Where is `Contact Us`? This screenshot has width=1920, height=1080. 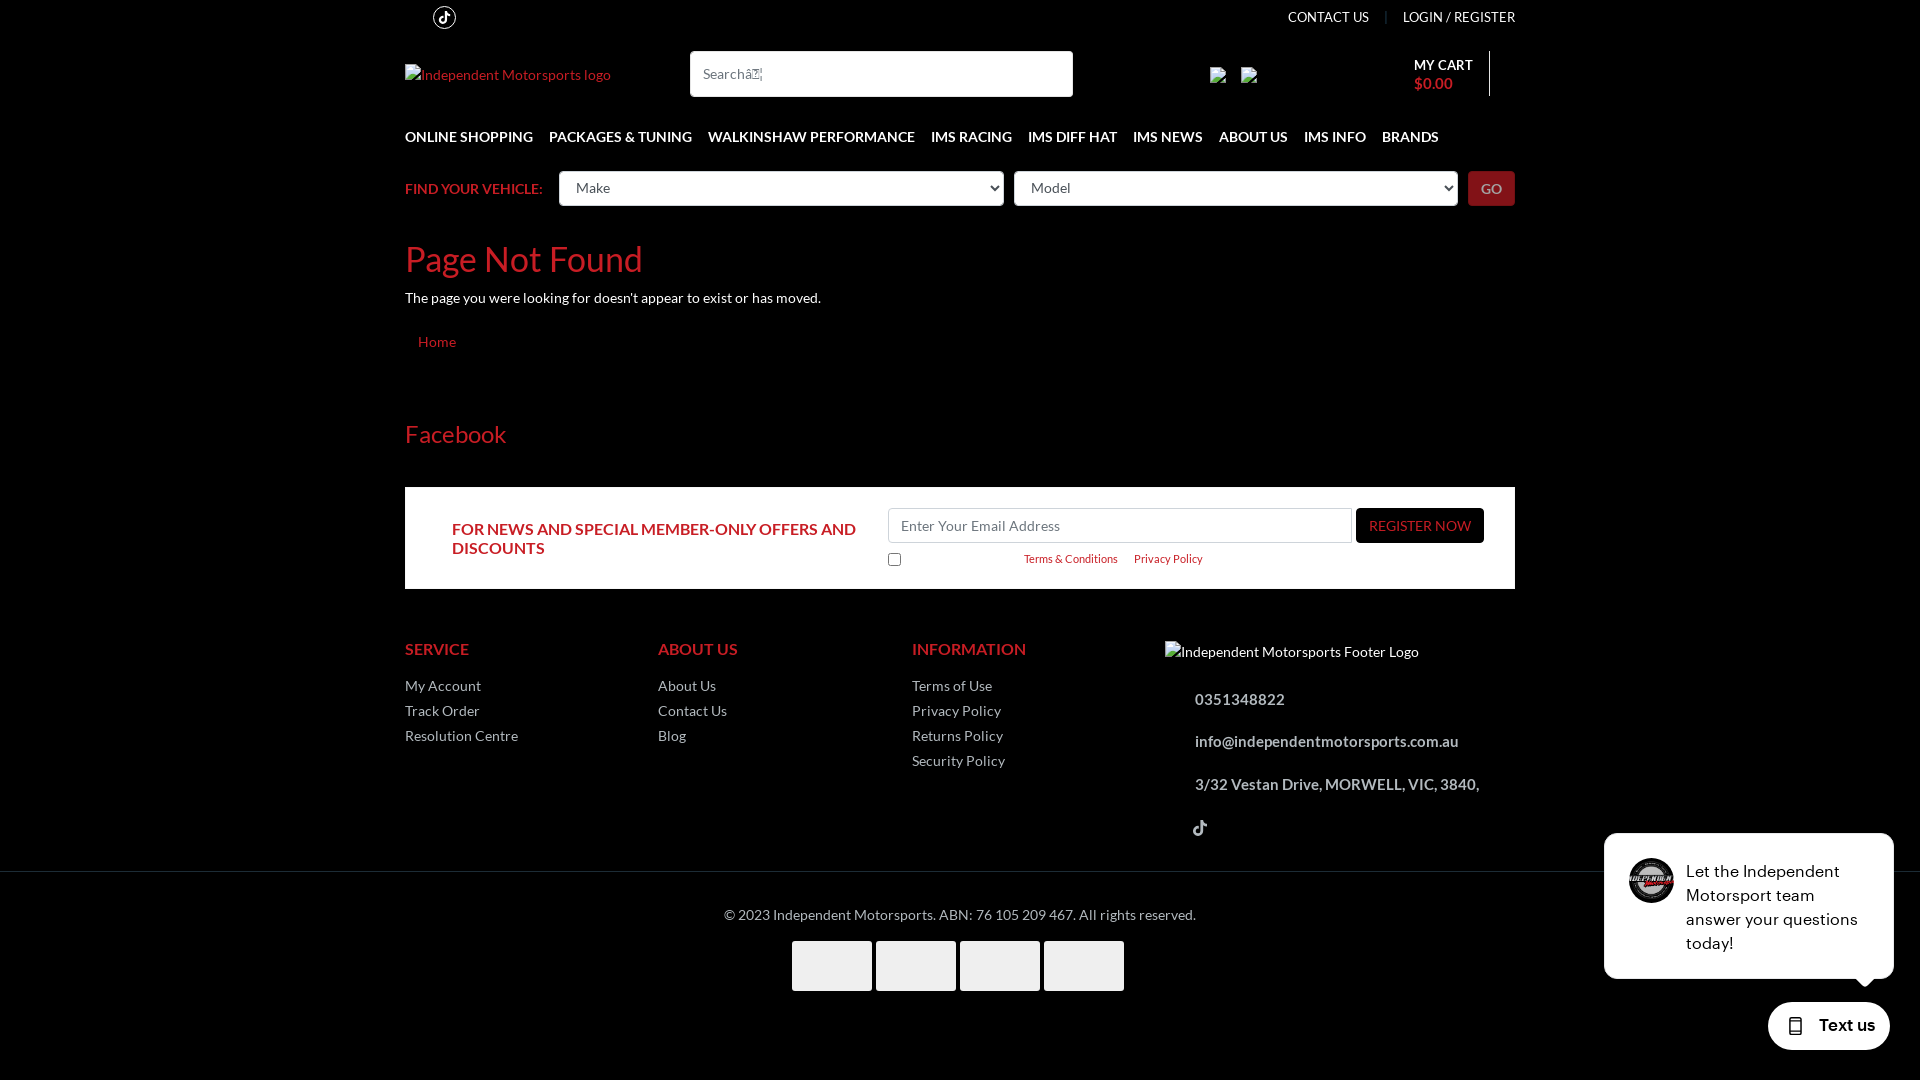
Contact Us is located at coordinates (770, 710).